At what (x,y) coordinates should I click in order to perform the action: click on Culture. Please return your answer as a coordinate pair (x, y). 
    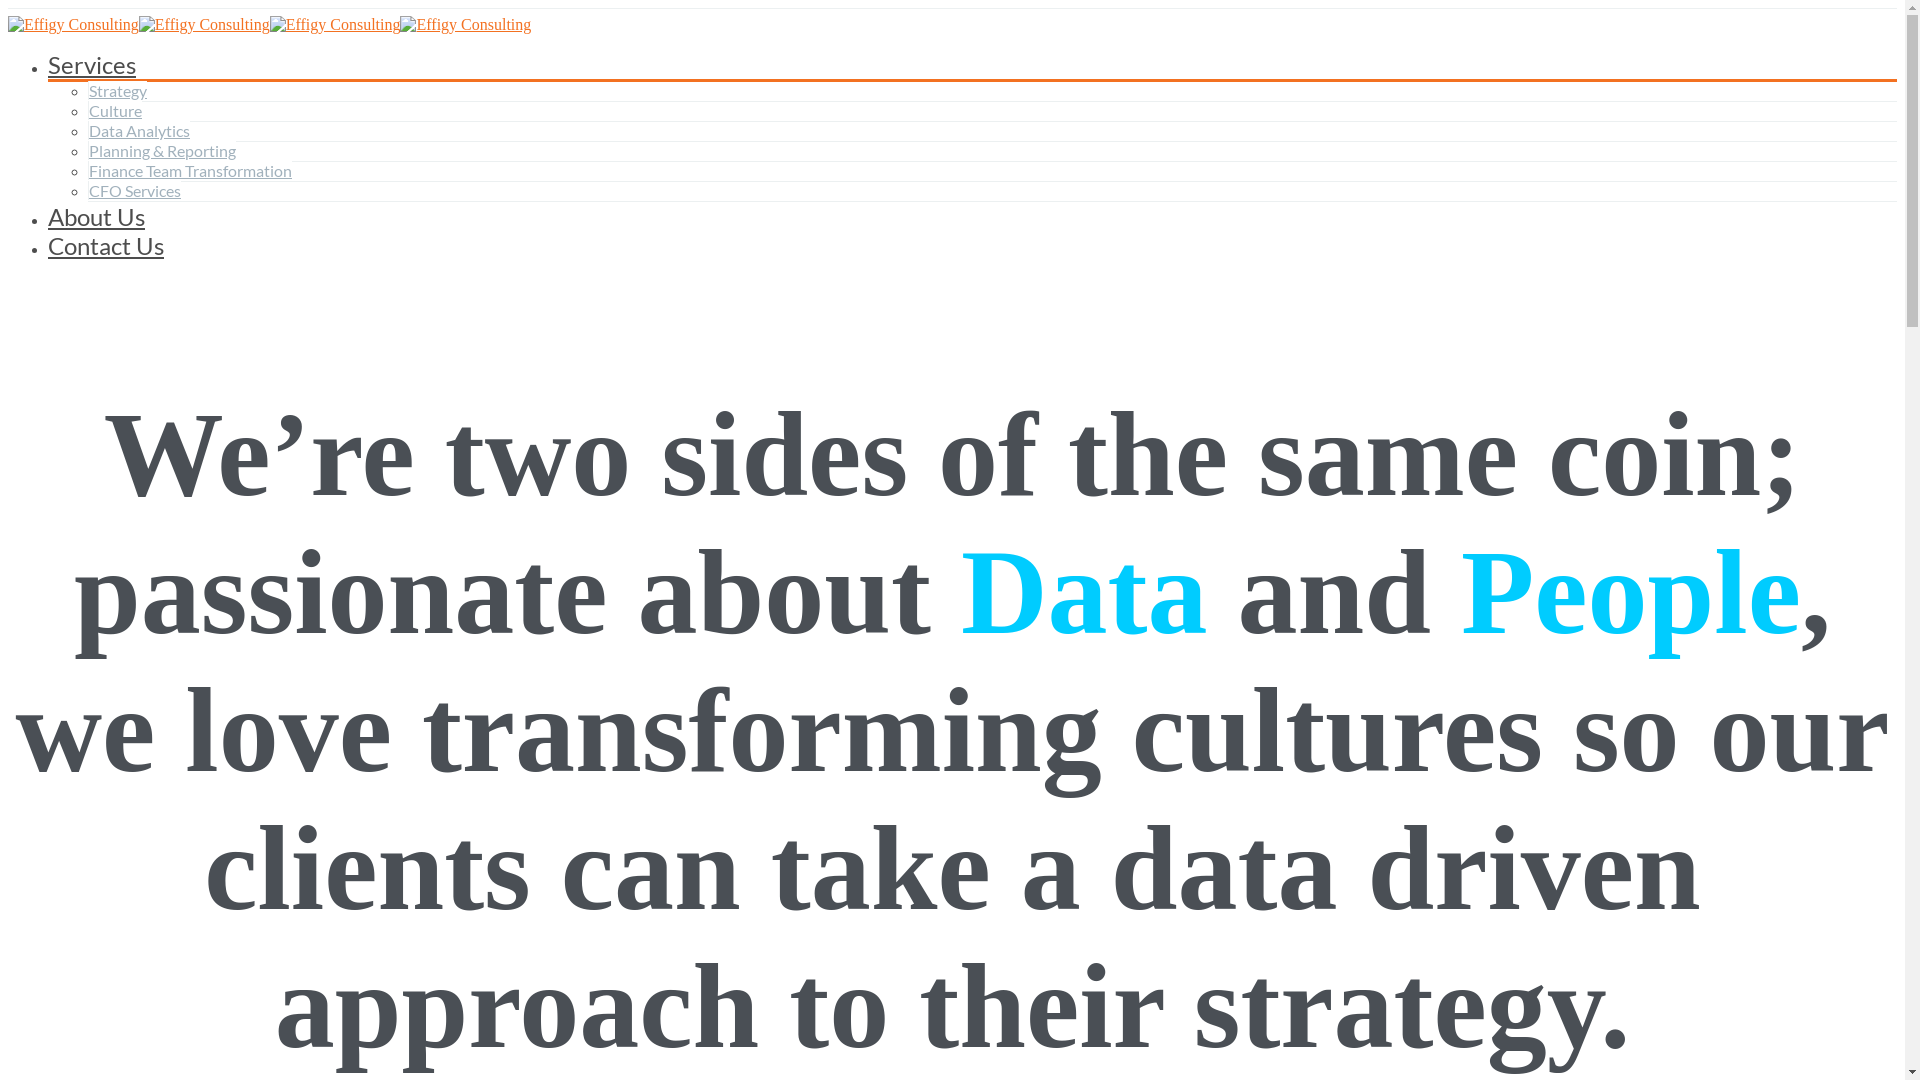
    Looking at the image, I should click on (115, 110).